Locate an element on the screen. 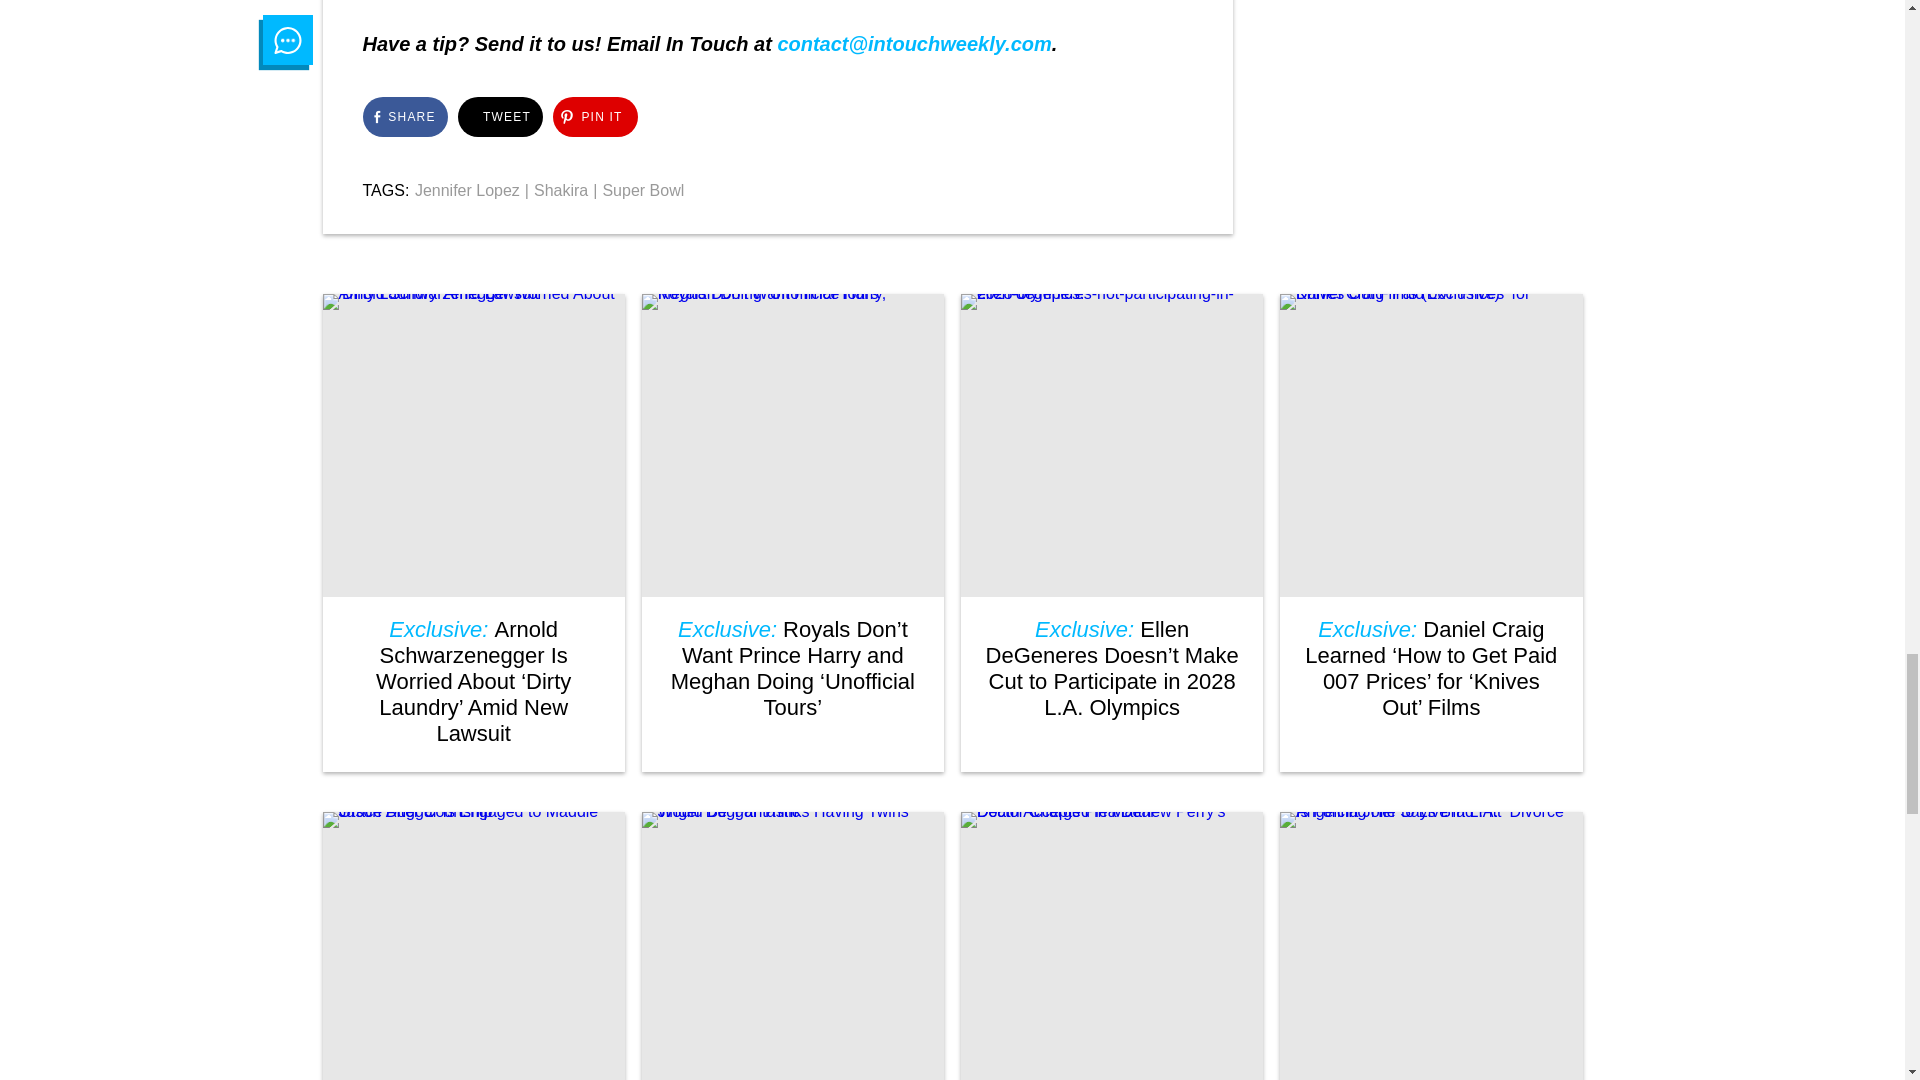 This screenshot has height=1080, width=1920. Click to share on Twitter is located at coordinates (500, 117).